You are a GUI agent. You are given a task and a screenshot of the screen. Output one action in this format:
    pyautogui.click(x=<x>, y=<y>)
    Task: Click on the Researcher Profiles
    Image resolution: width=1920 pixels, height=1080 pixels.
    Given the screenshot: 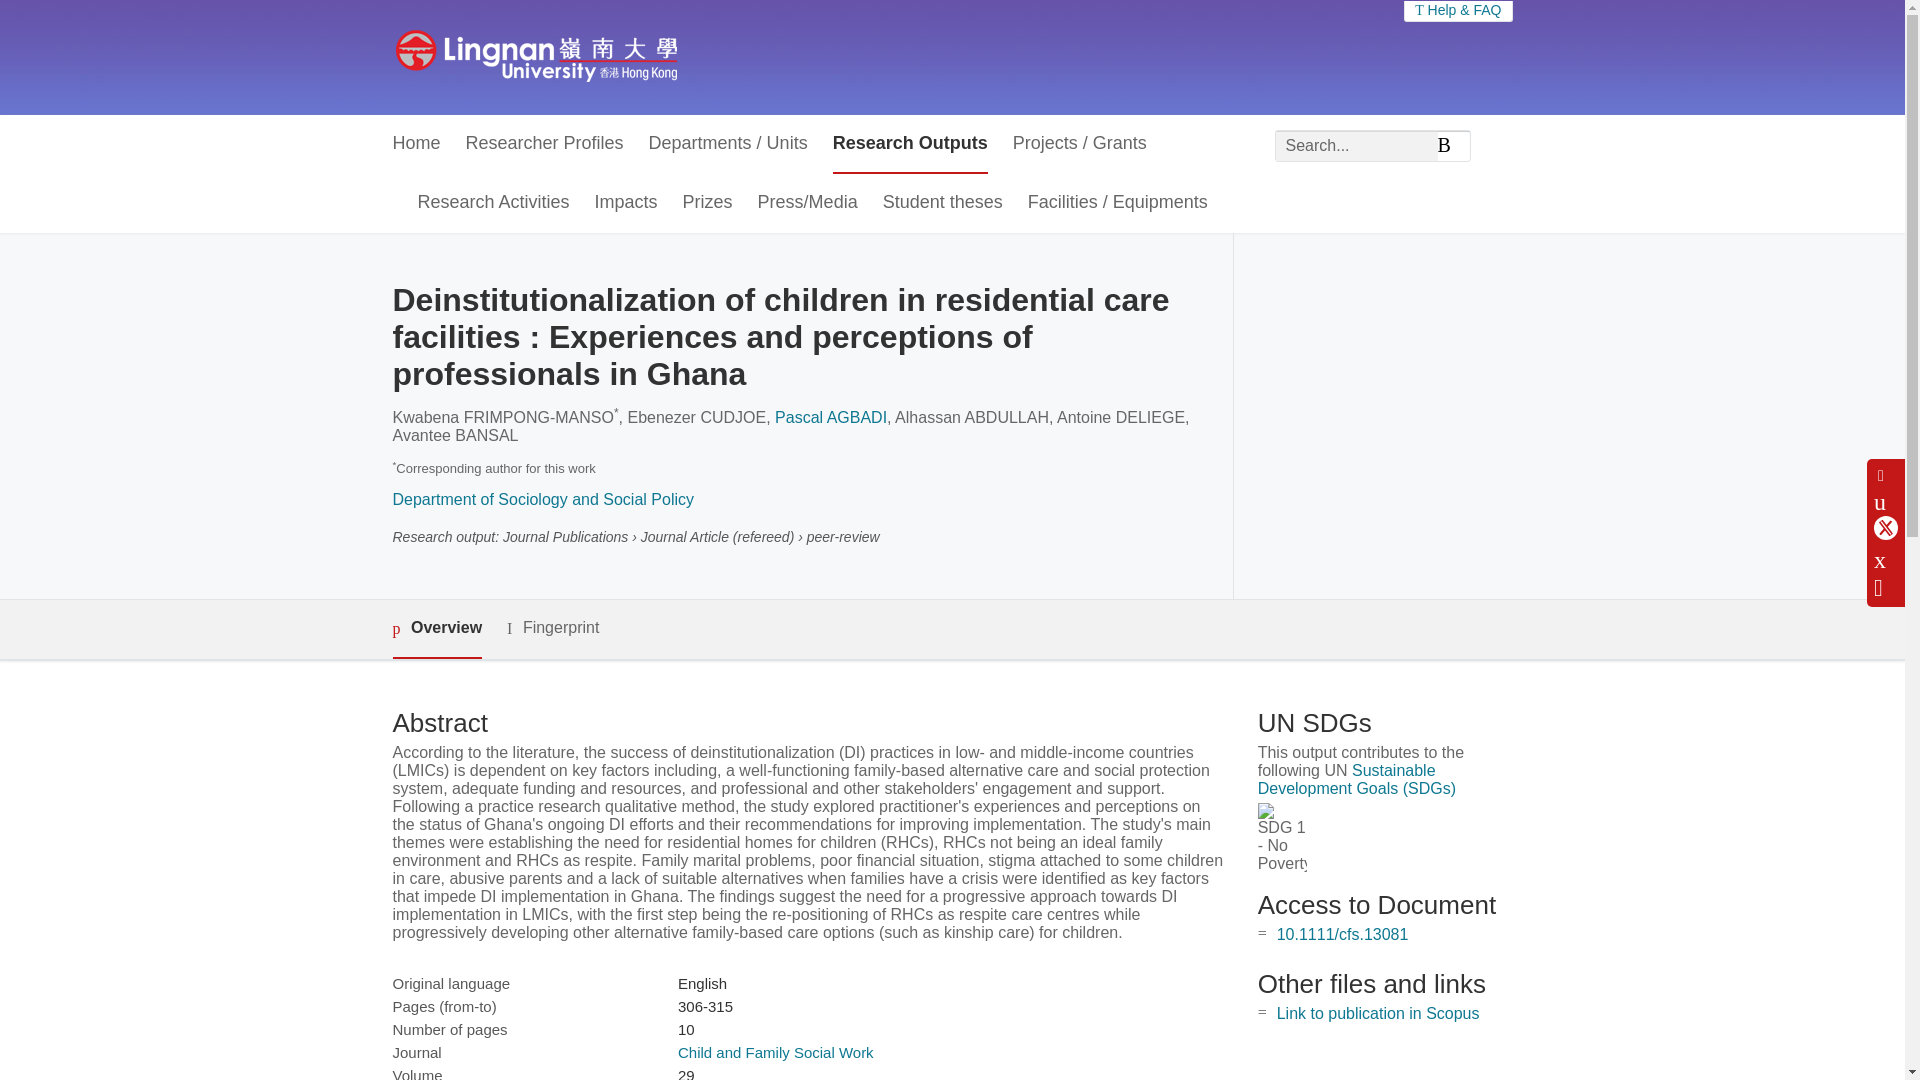 What is the action you would take?
    pyautogui.click(x=545, y=144)
    